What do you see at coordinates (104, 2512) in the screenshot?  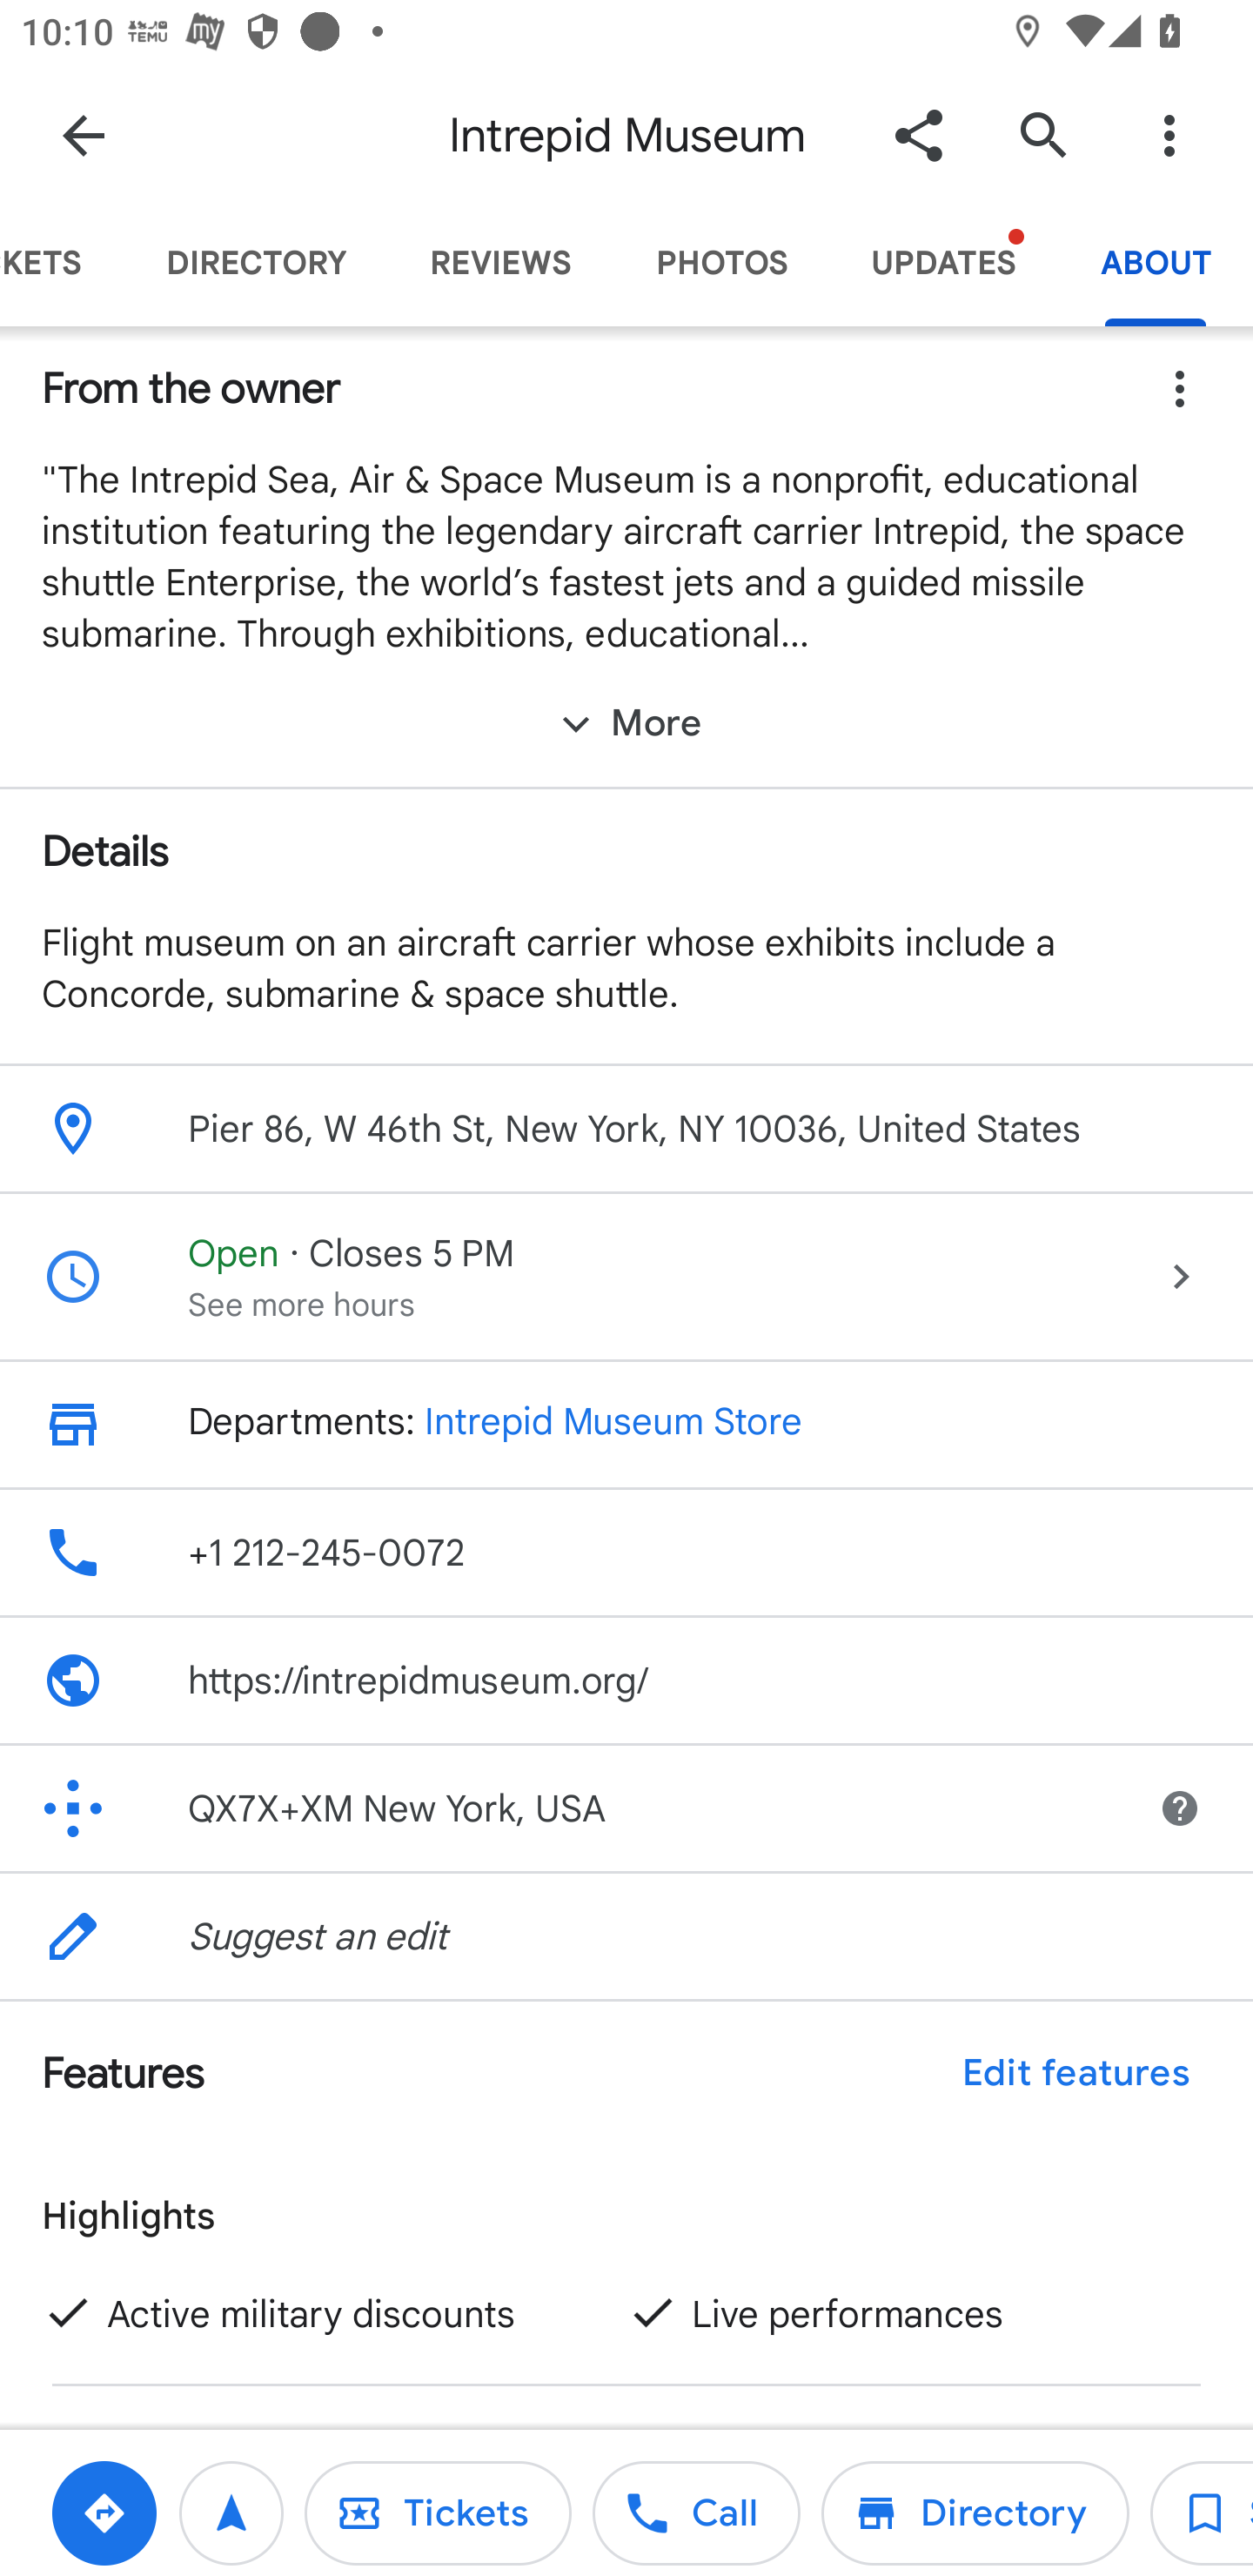 I see `Directions to Intrepid Museum, Pier 86, W 46th St` at bounding box center [104, 2512].